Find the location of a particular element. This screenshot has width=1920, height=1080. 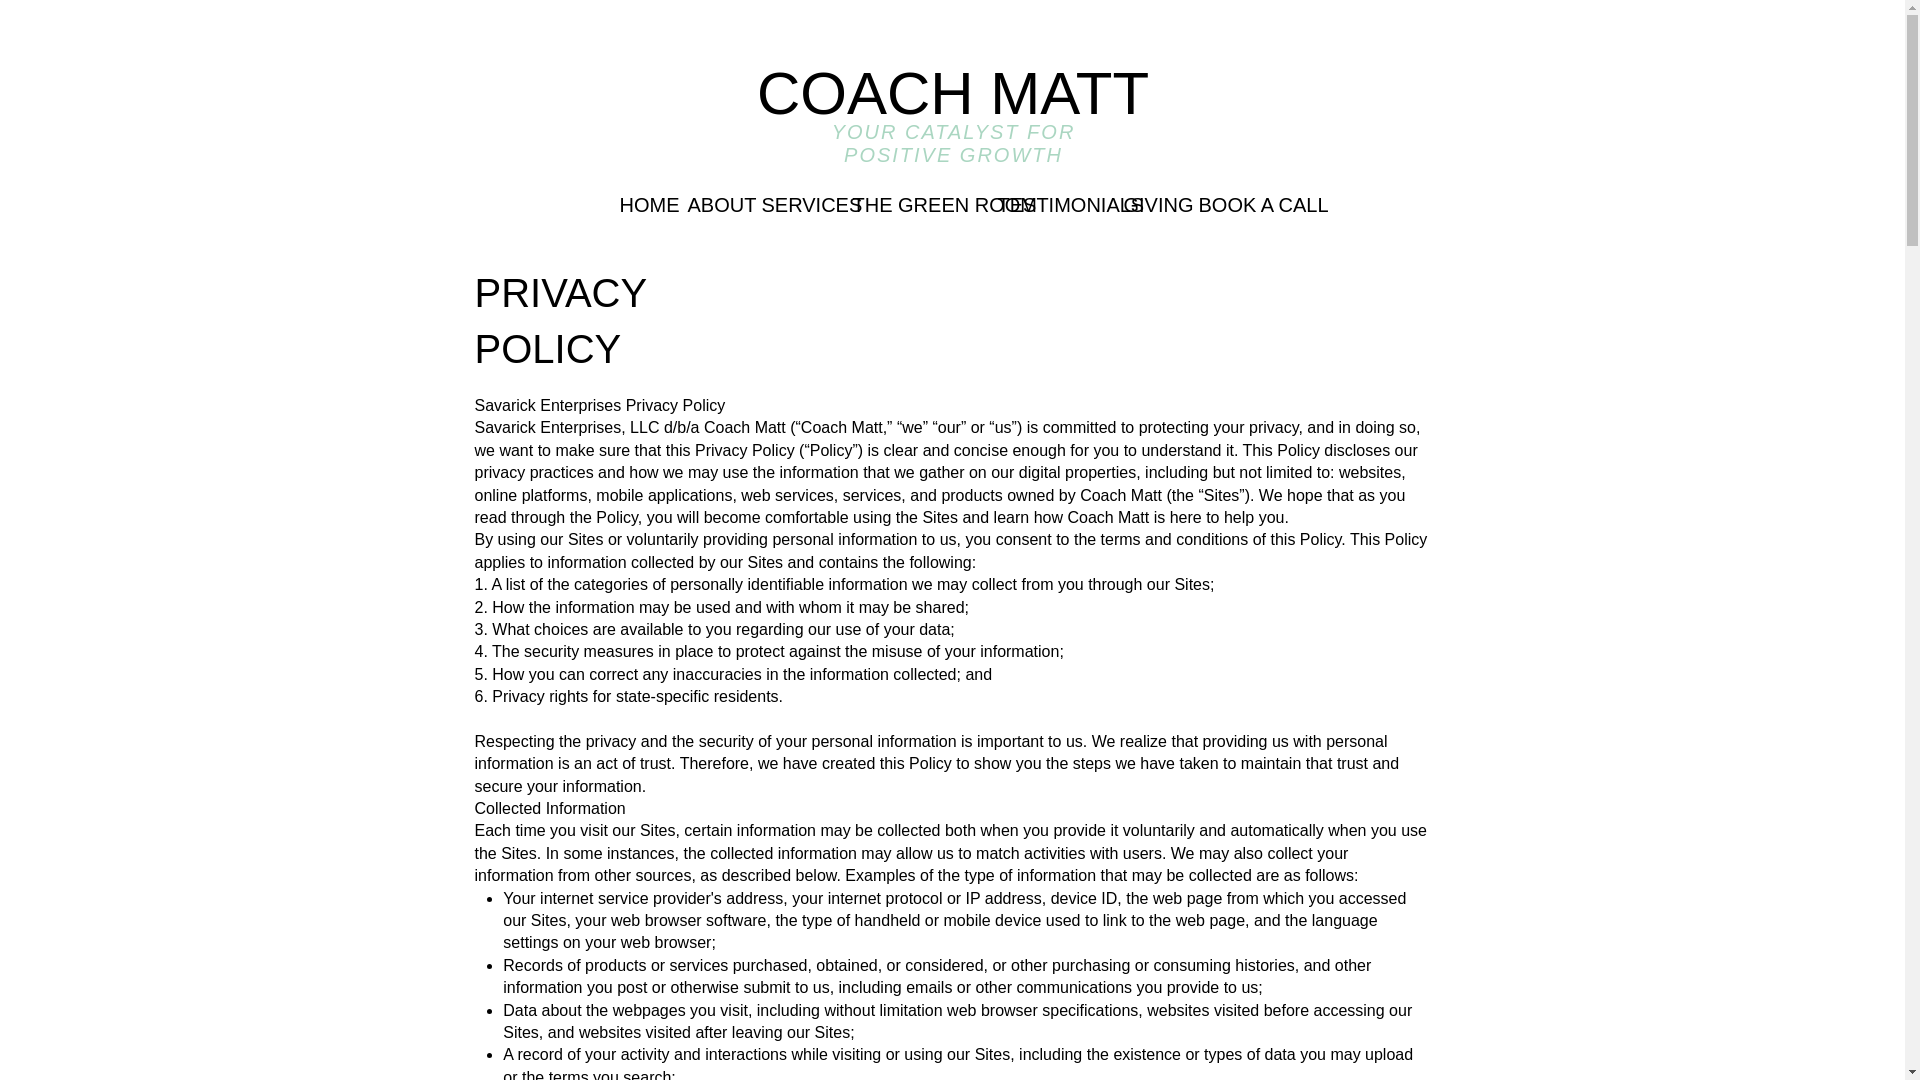

HOME is located at coordinates (638, 205).